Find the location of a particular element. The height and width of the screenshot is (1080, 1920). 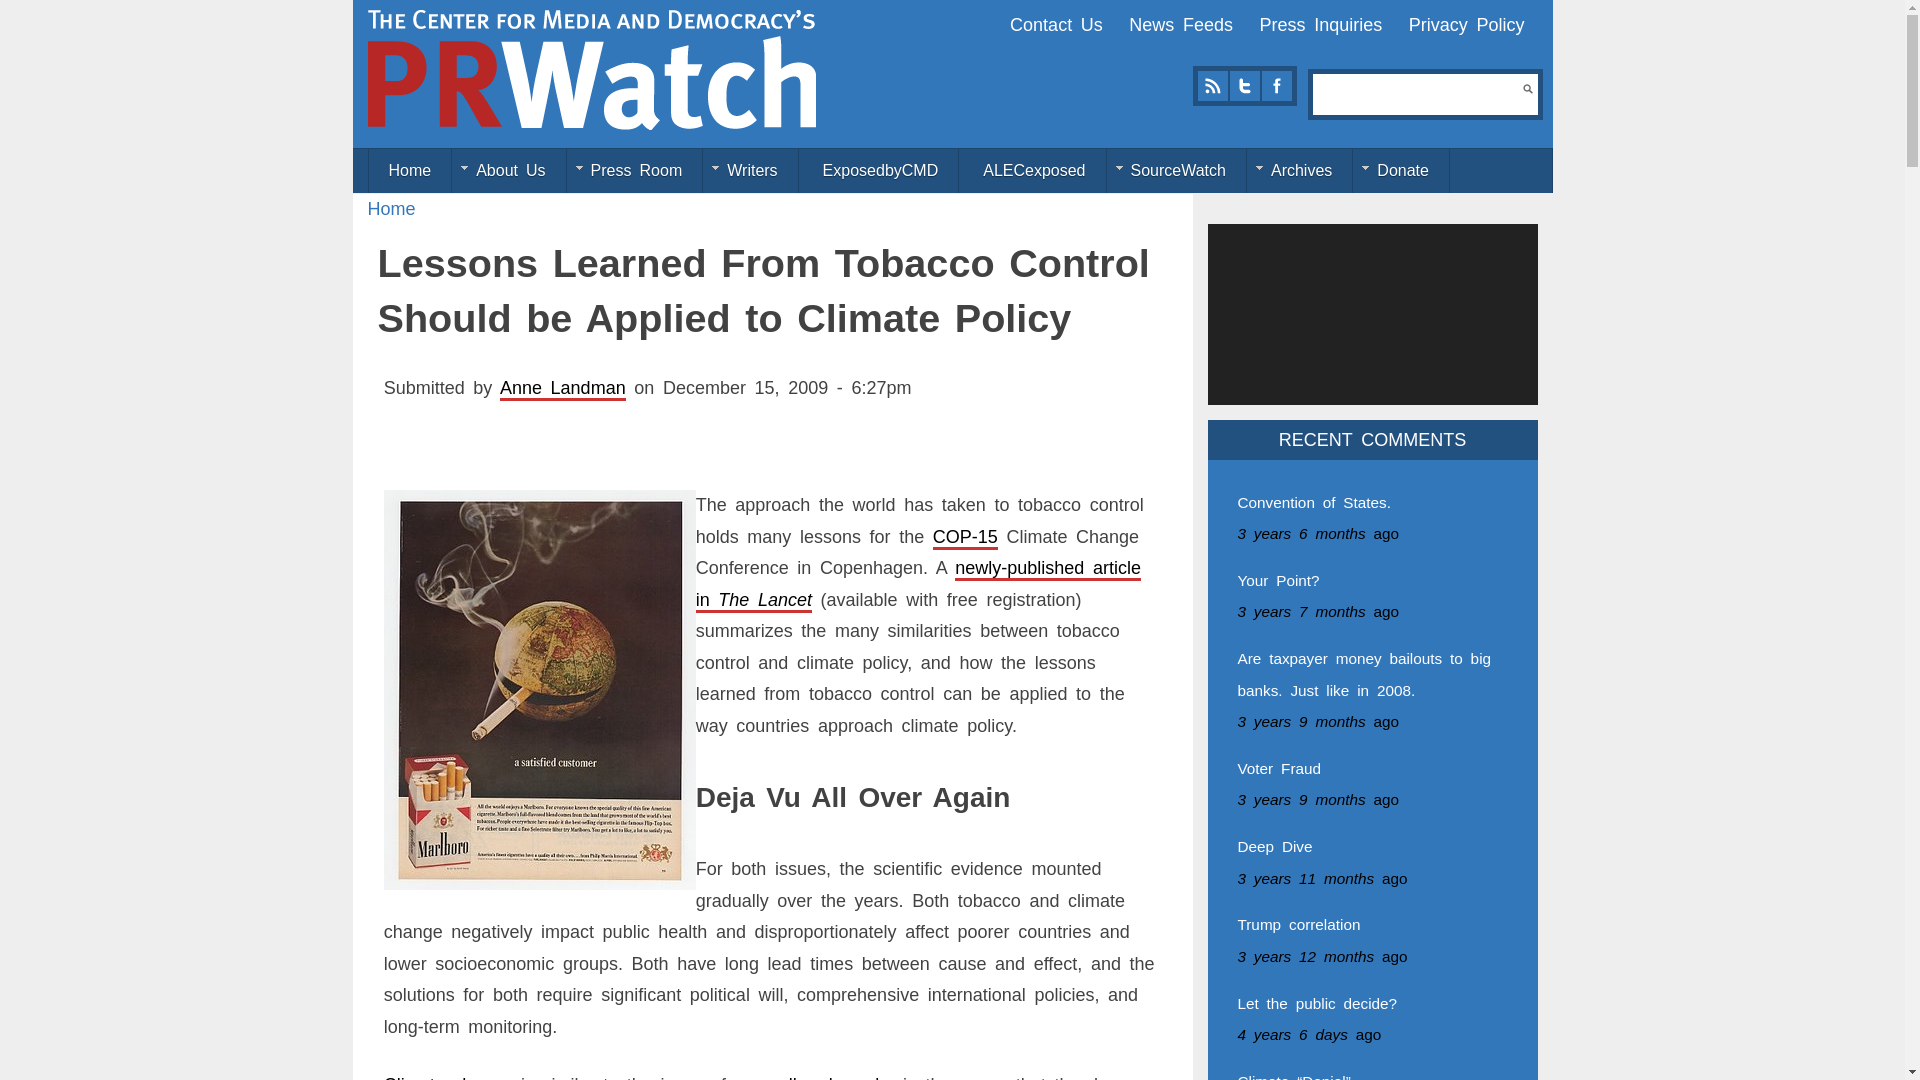

Privacy Policy is located at coordinates (1466, 24).